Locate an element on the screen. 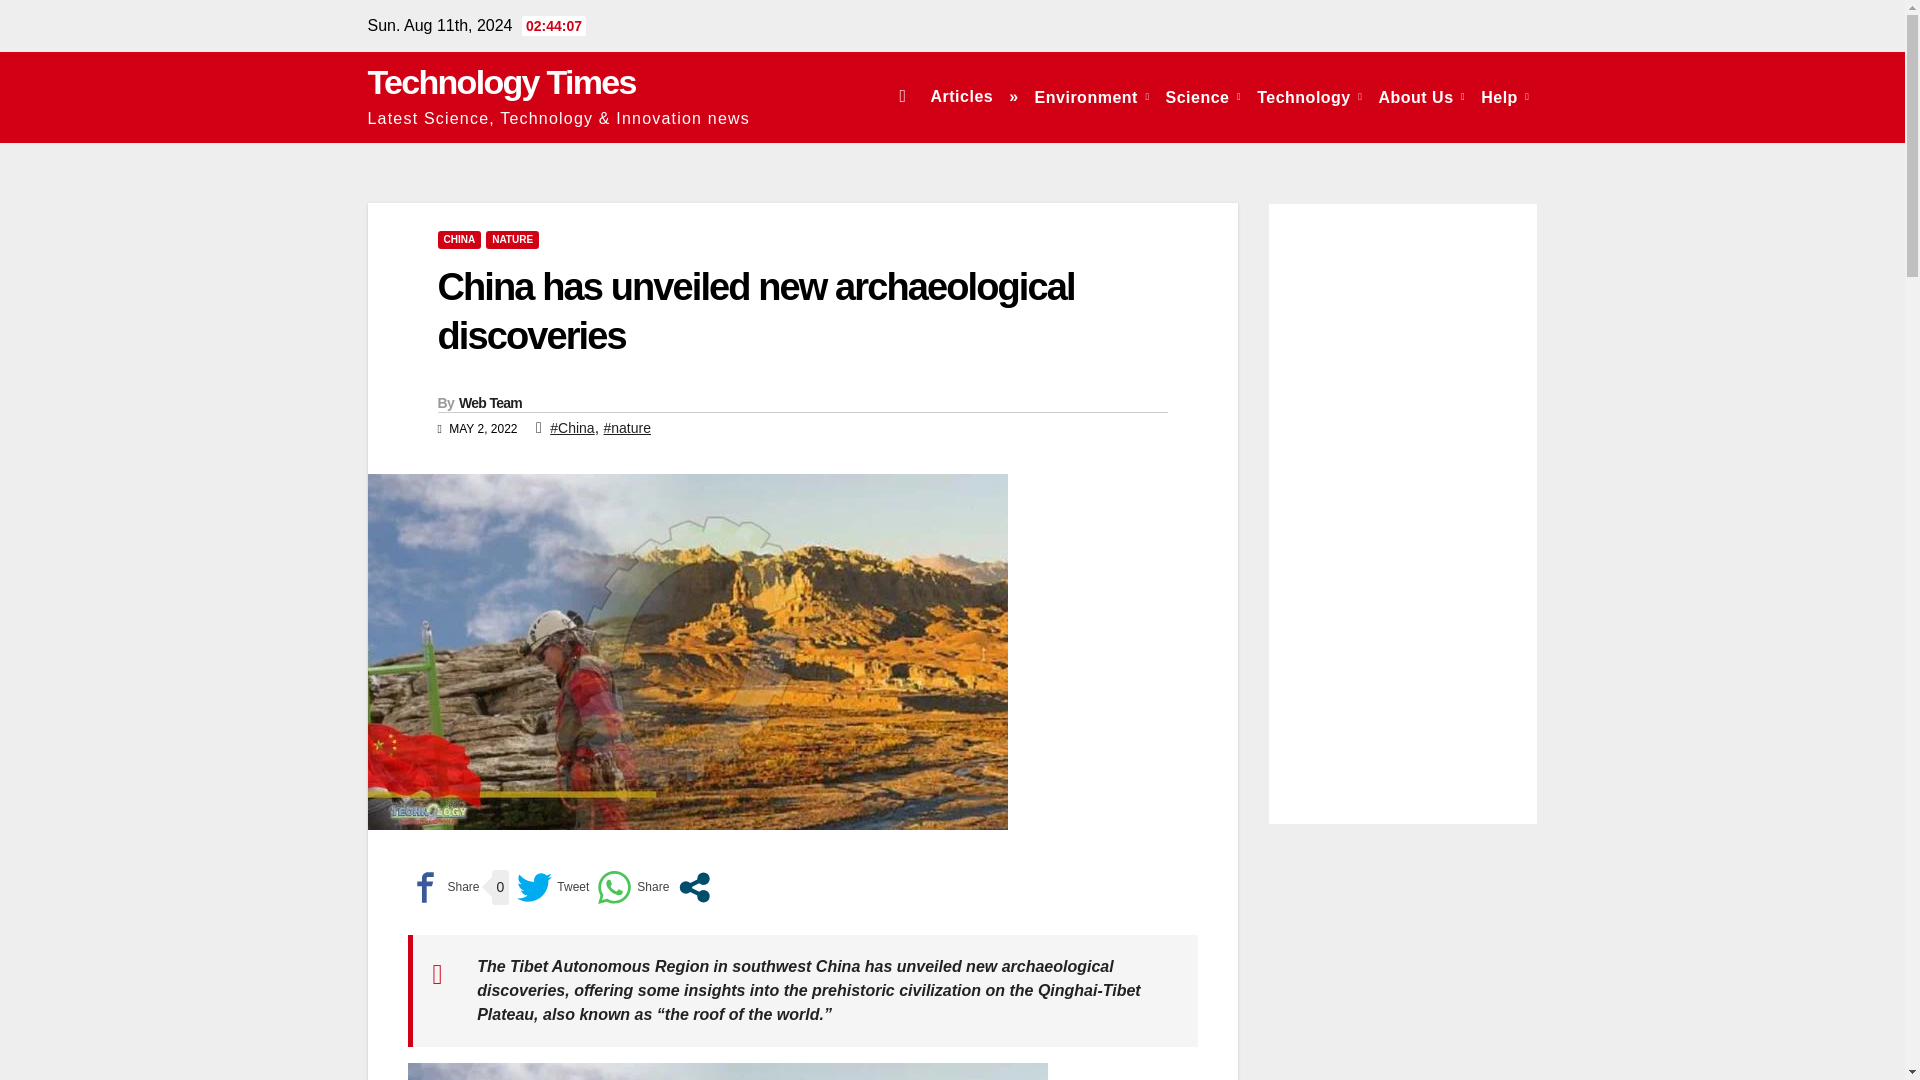 This screenshot has width=1920, height=1080. Technology is located at coordinates (1310, 96).